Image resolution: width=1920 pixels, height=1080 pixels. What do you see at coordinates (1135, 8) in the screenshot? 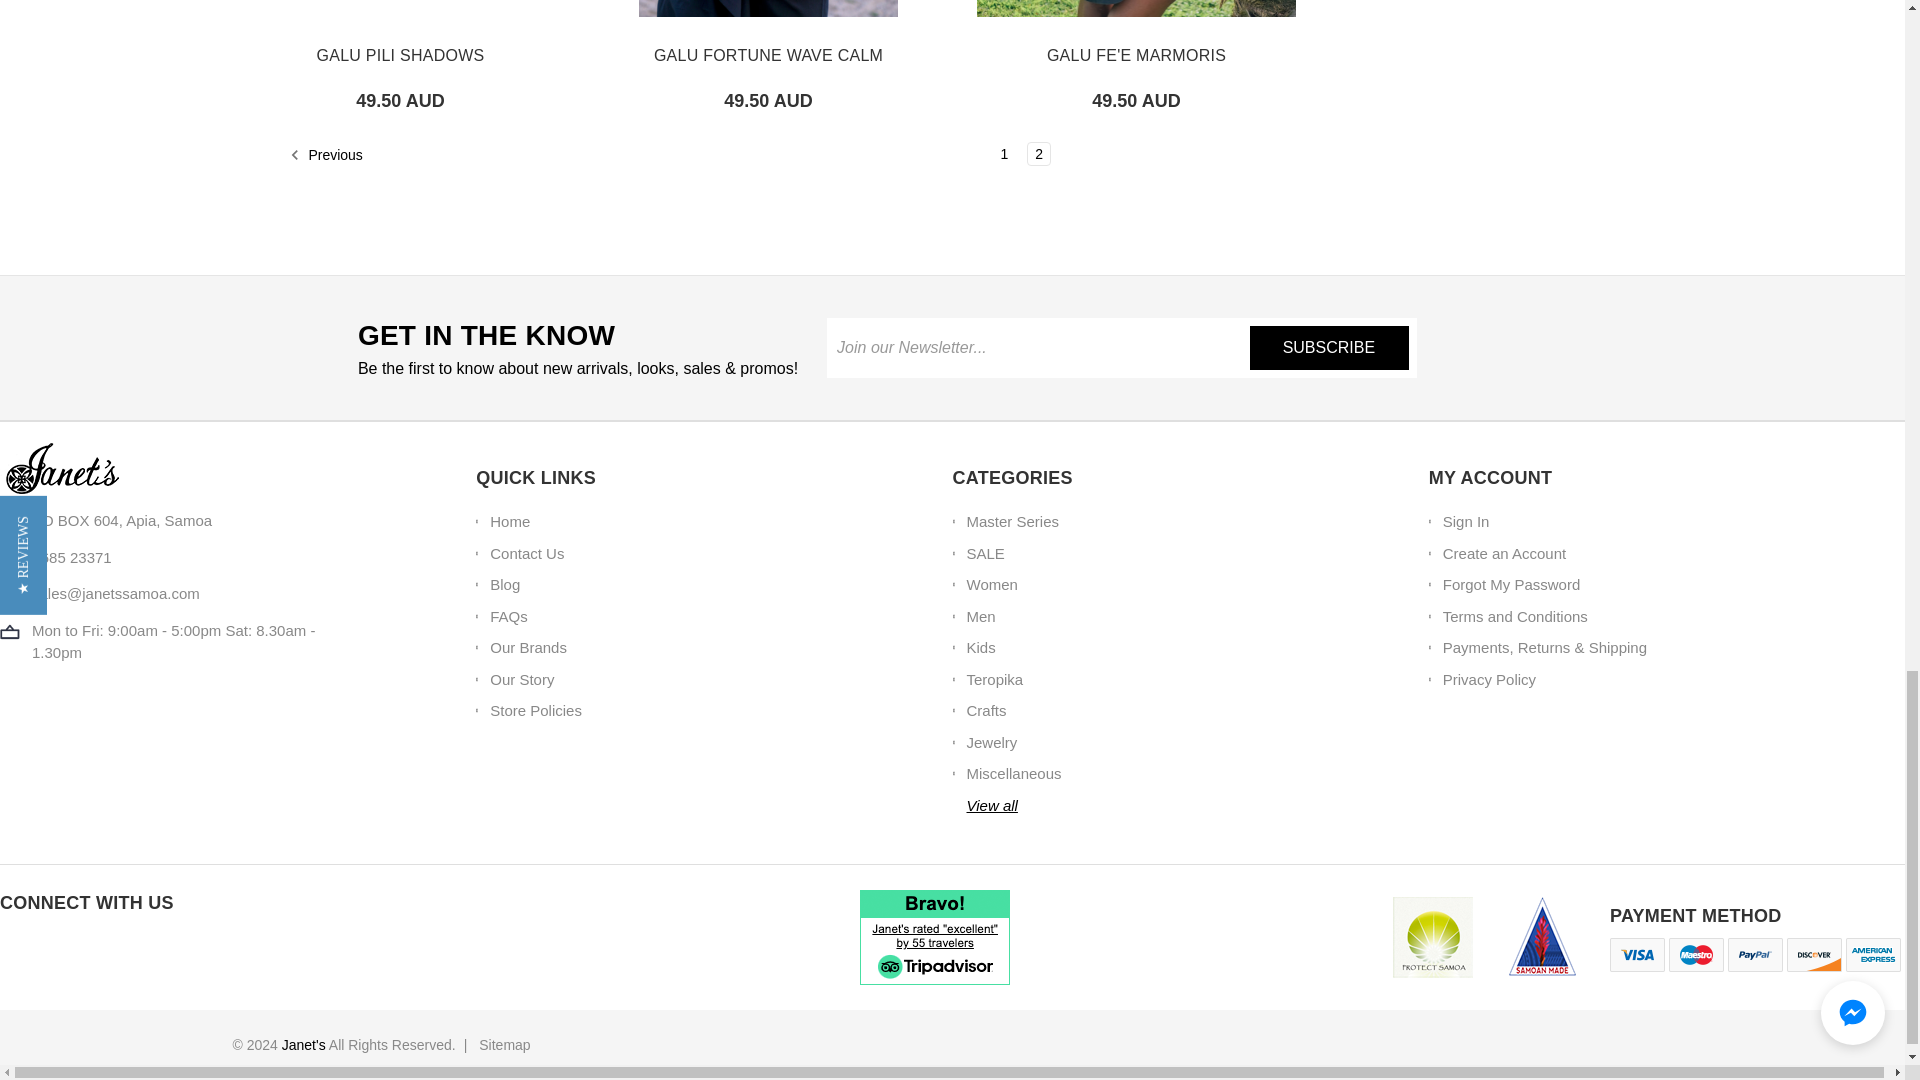
I see `GALU FE'E MARMORIS` at bounding box center [1135, 8].